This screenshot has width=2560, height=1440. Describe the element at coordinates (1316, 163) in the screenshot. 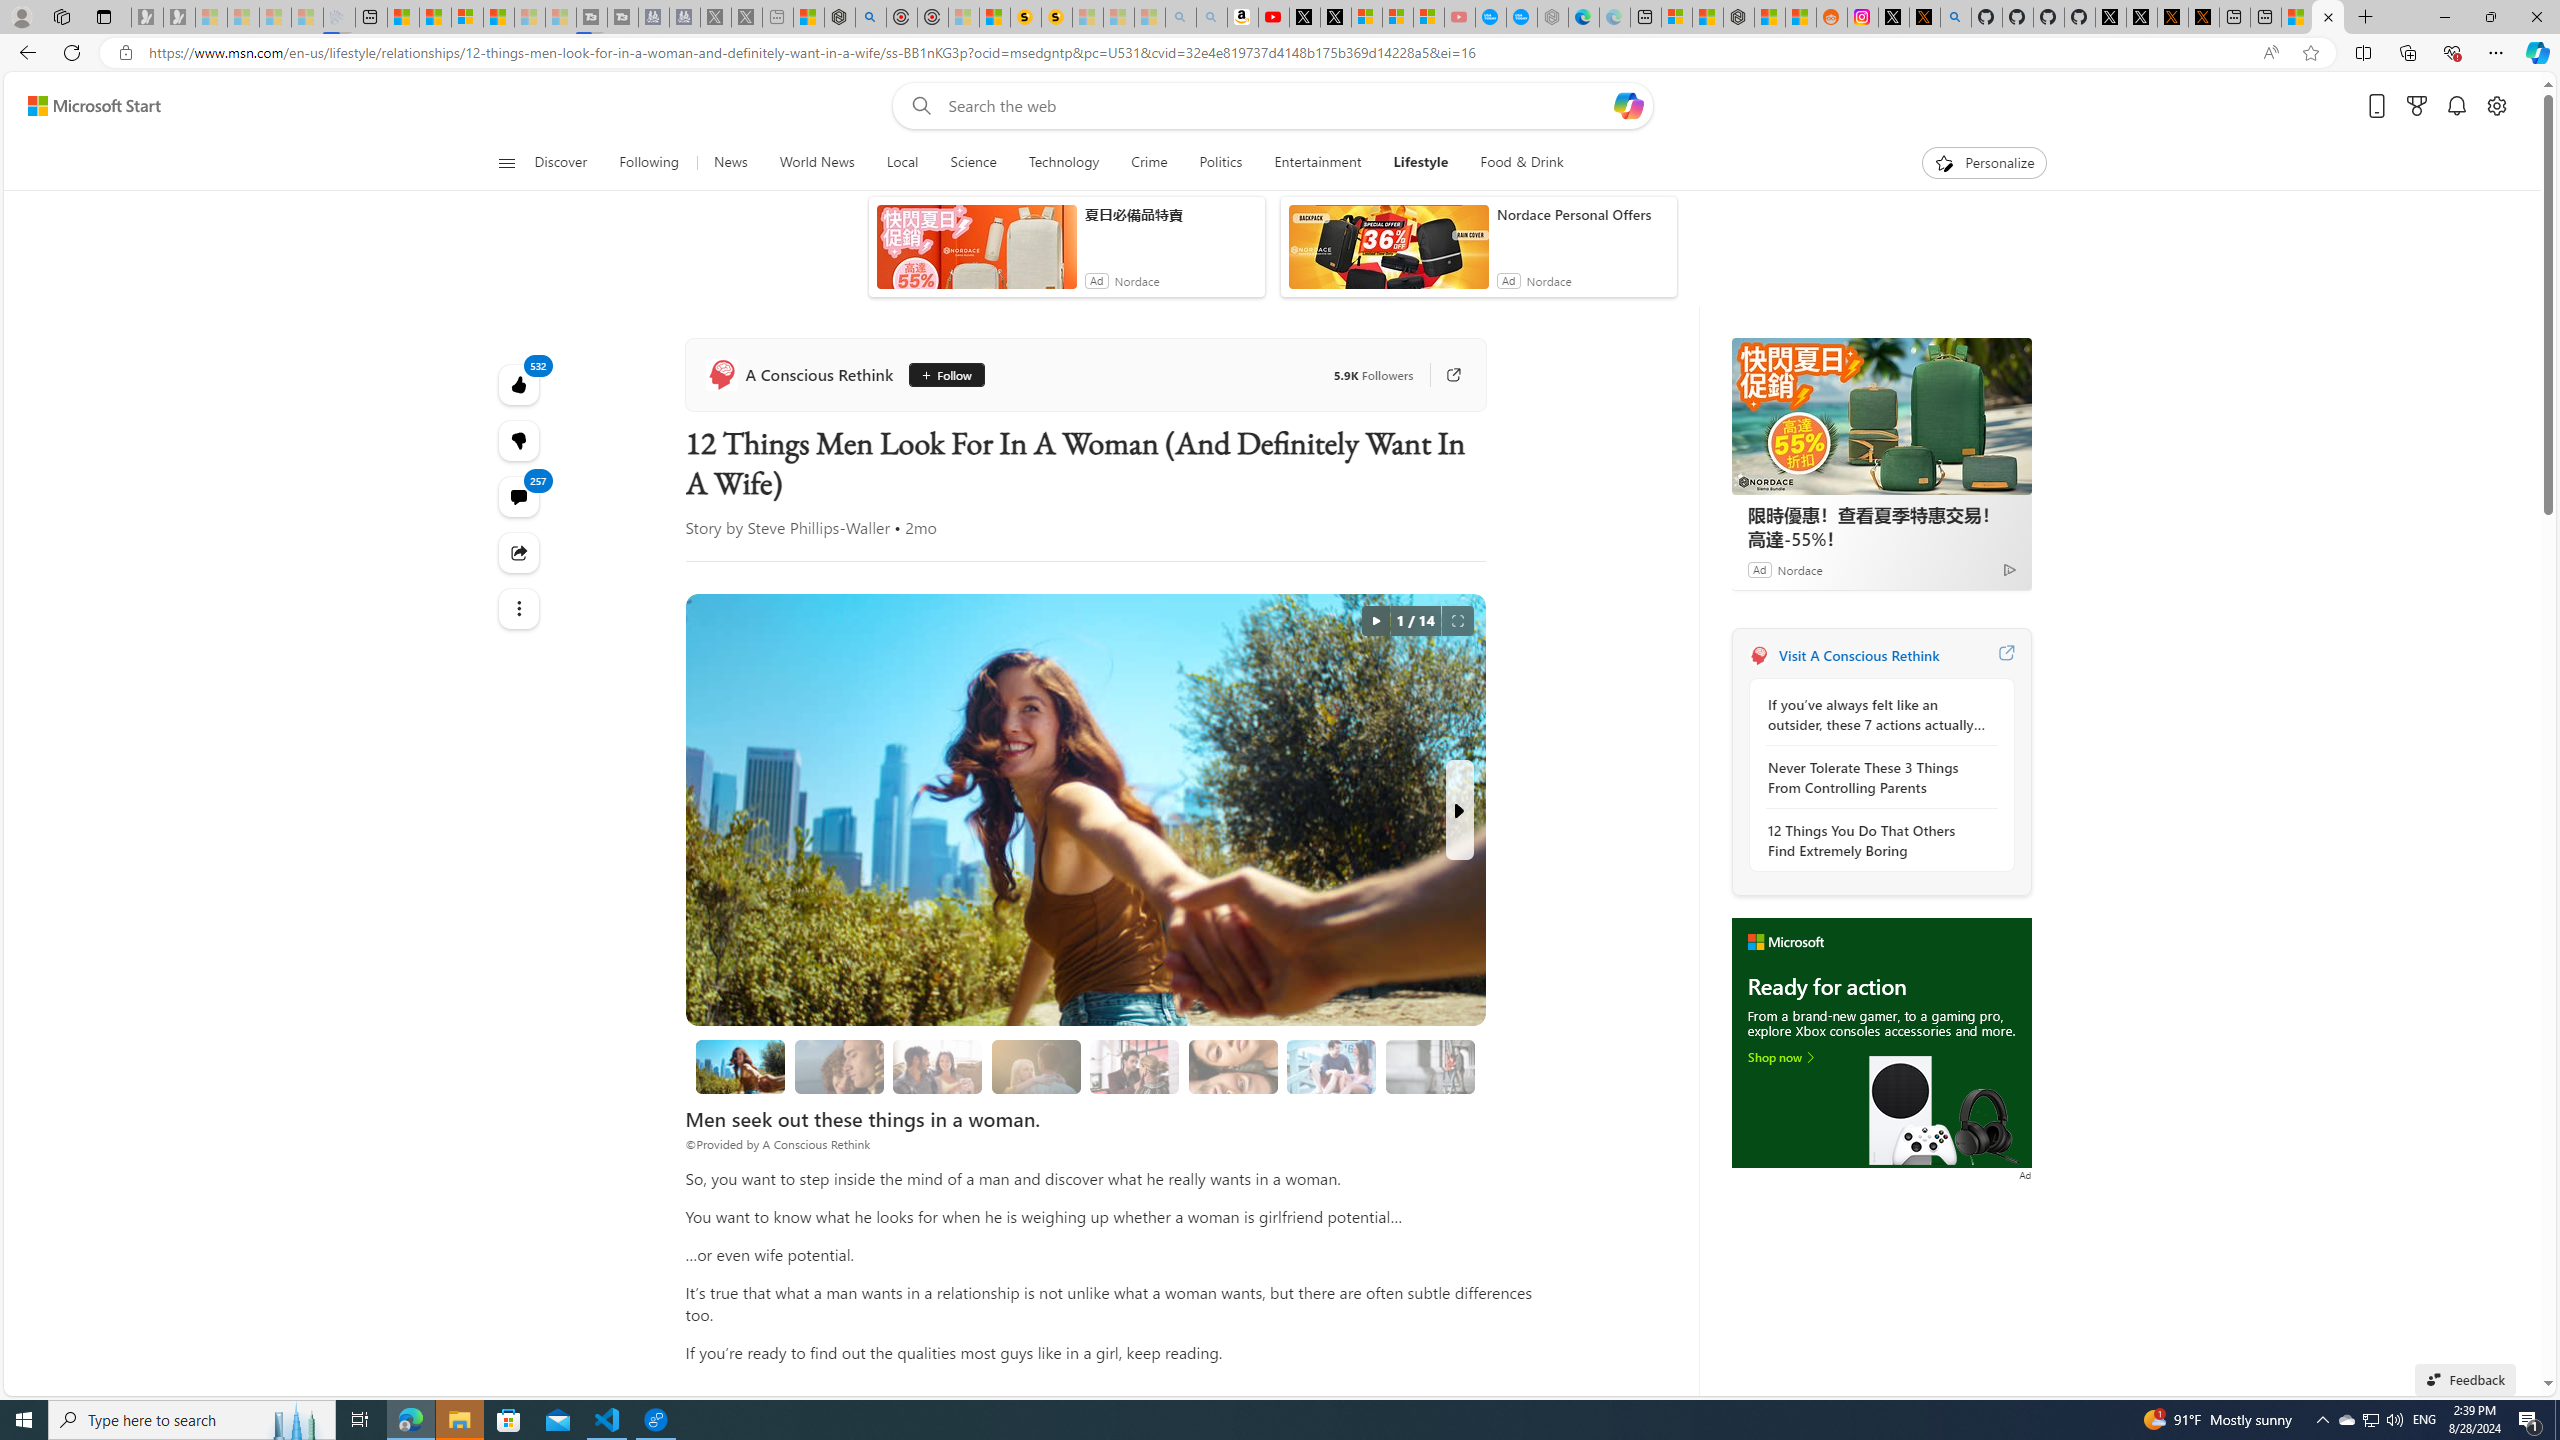

I see `Entertainment` at that location.